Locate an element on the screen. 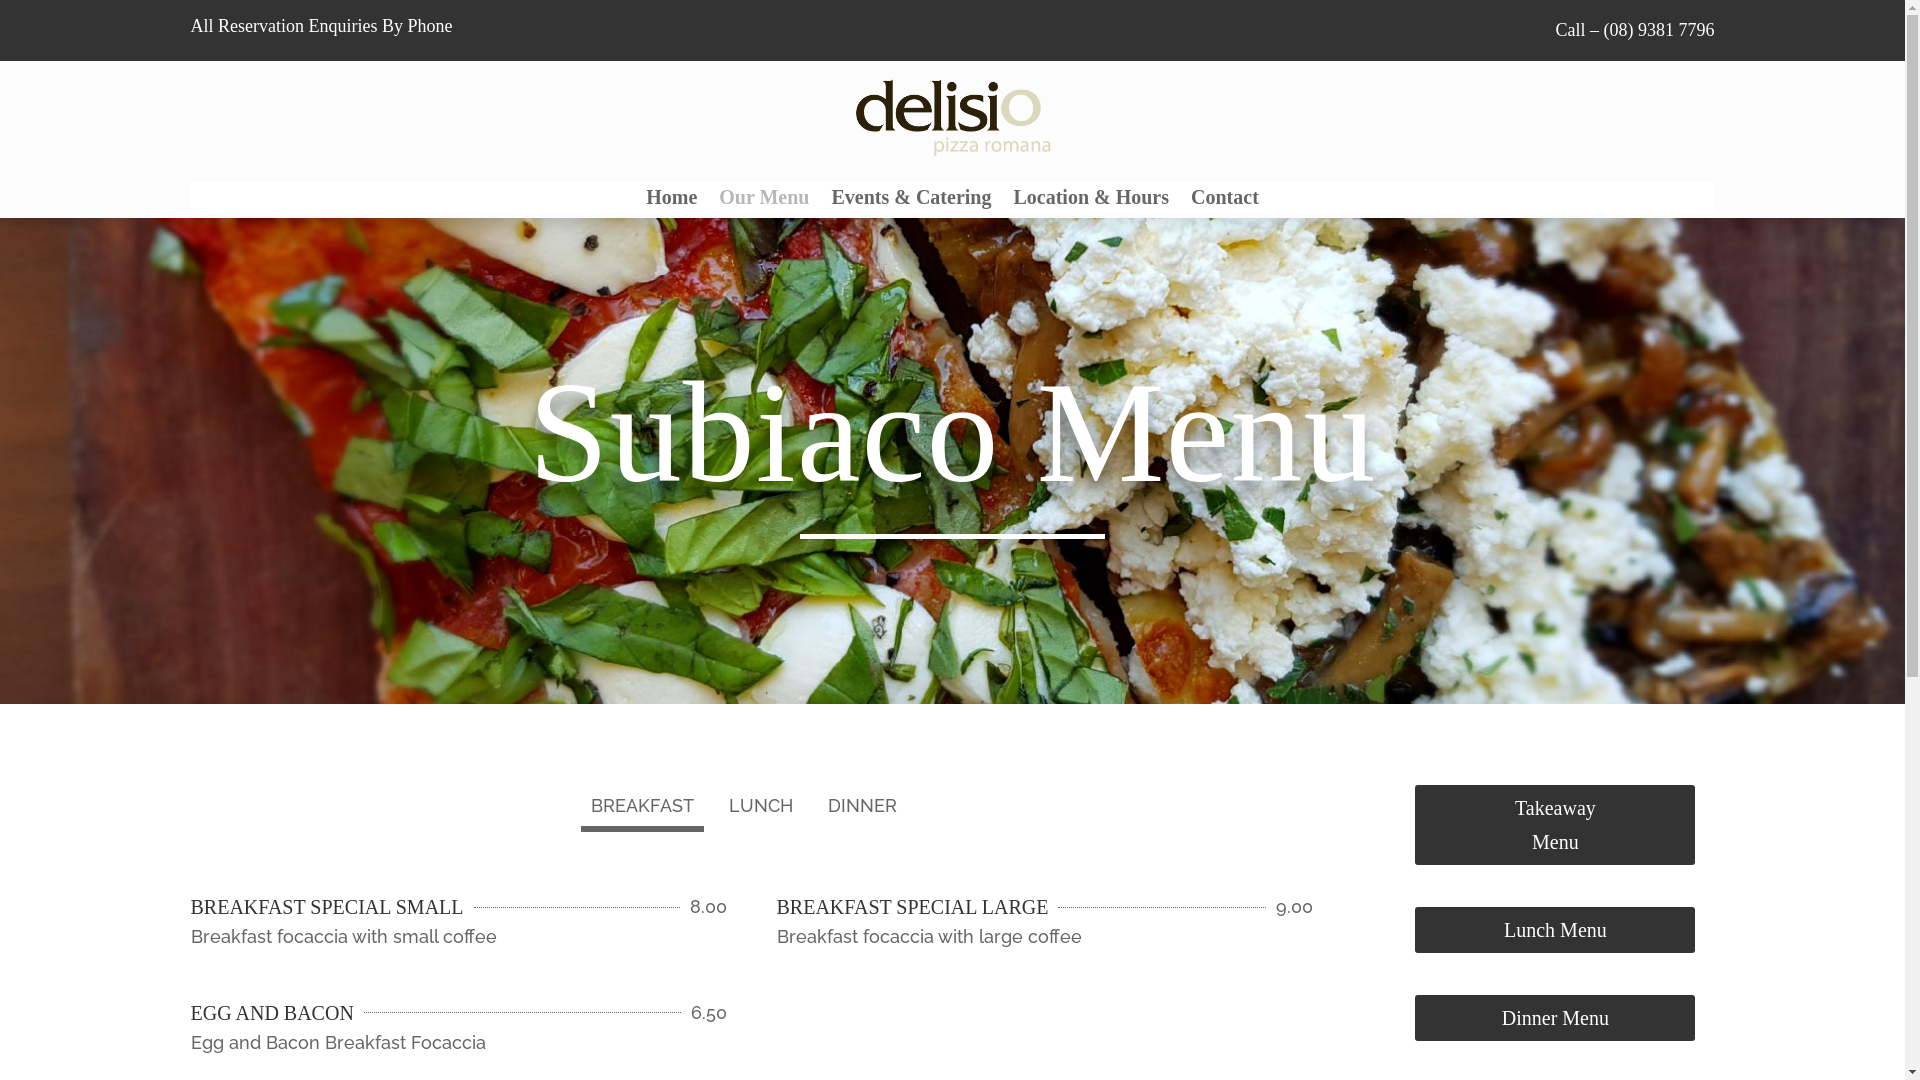  Contact is located at coordinates (1225, 201).